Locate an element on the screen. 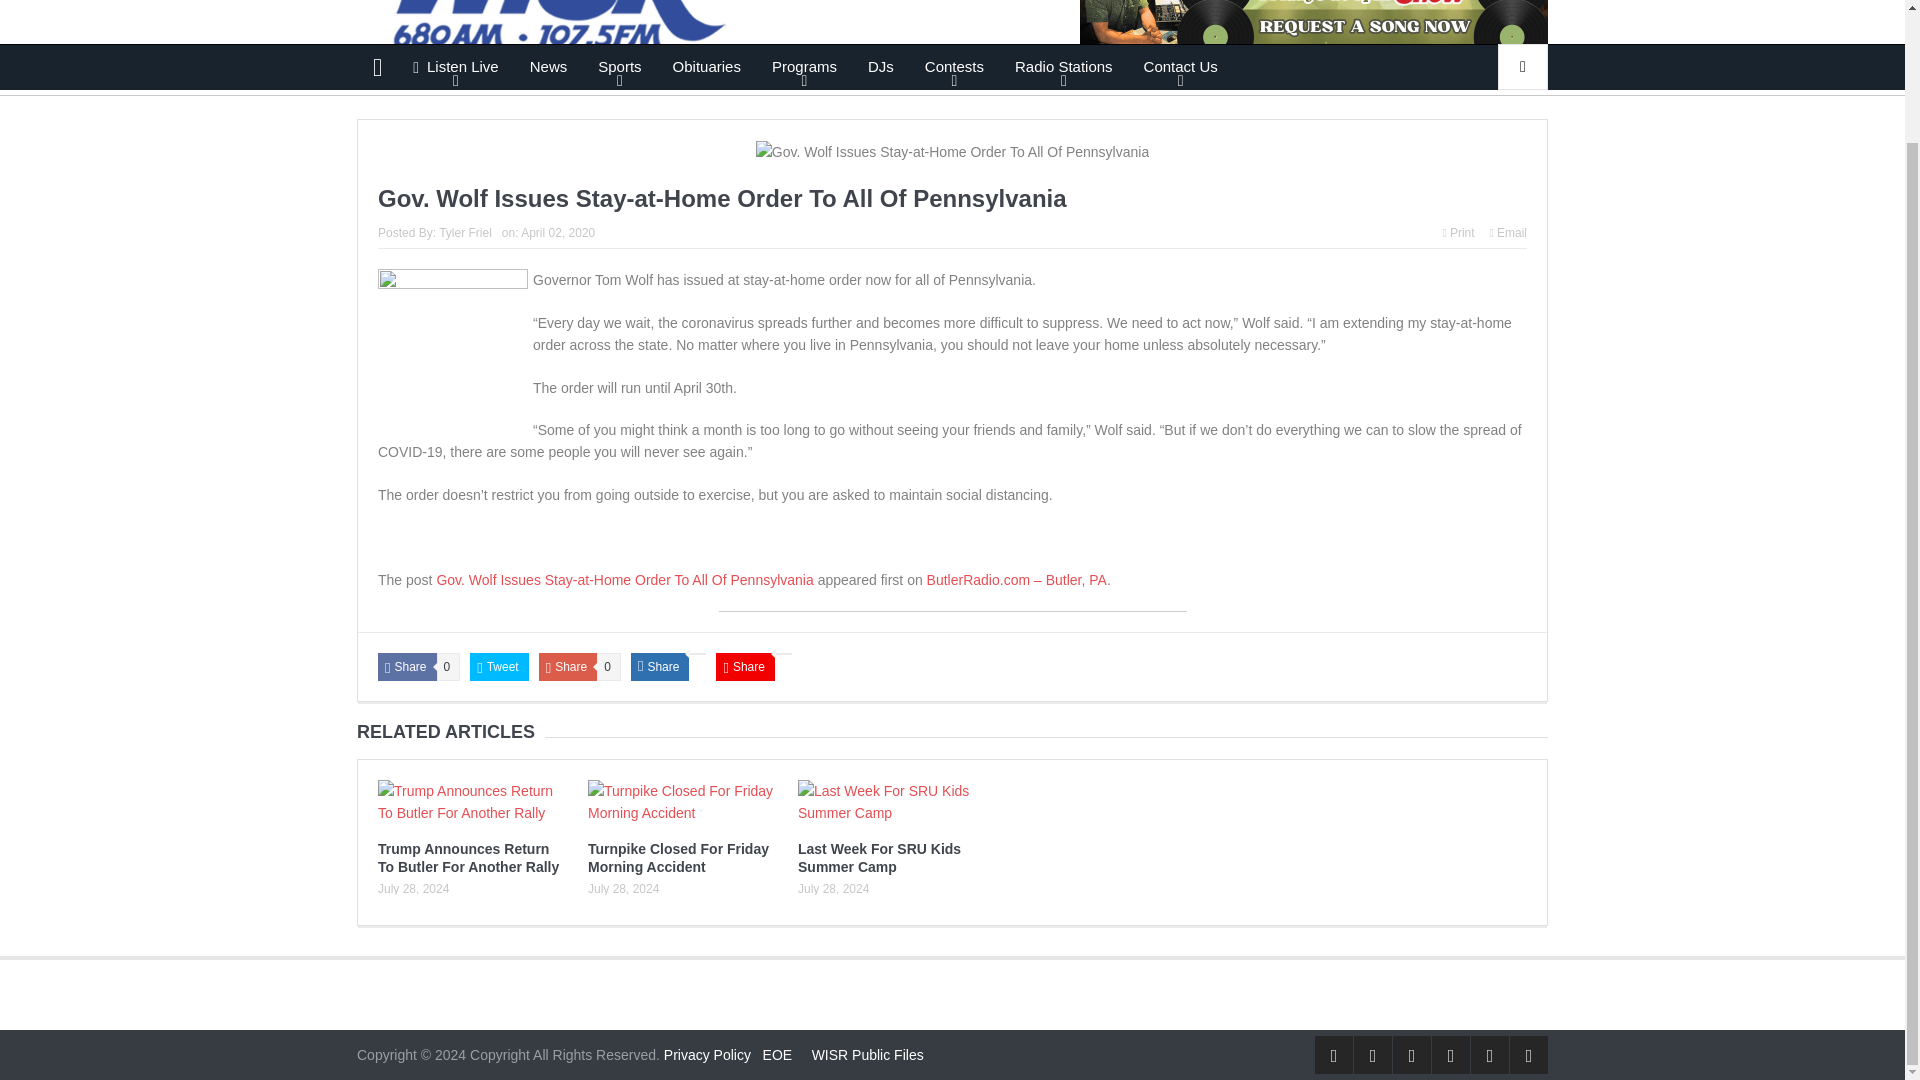 The height and width of the screenshot is (1080, 1920). News is located at coordinates (548, 66).